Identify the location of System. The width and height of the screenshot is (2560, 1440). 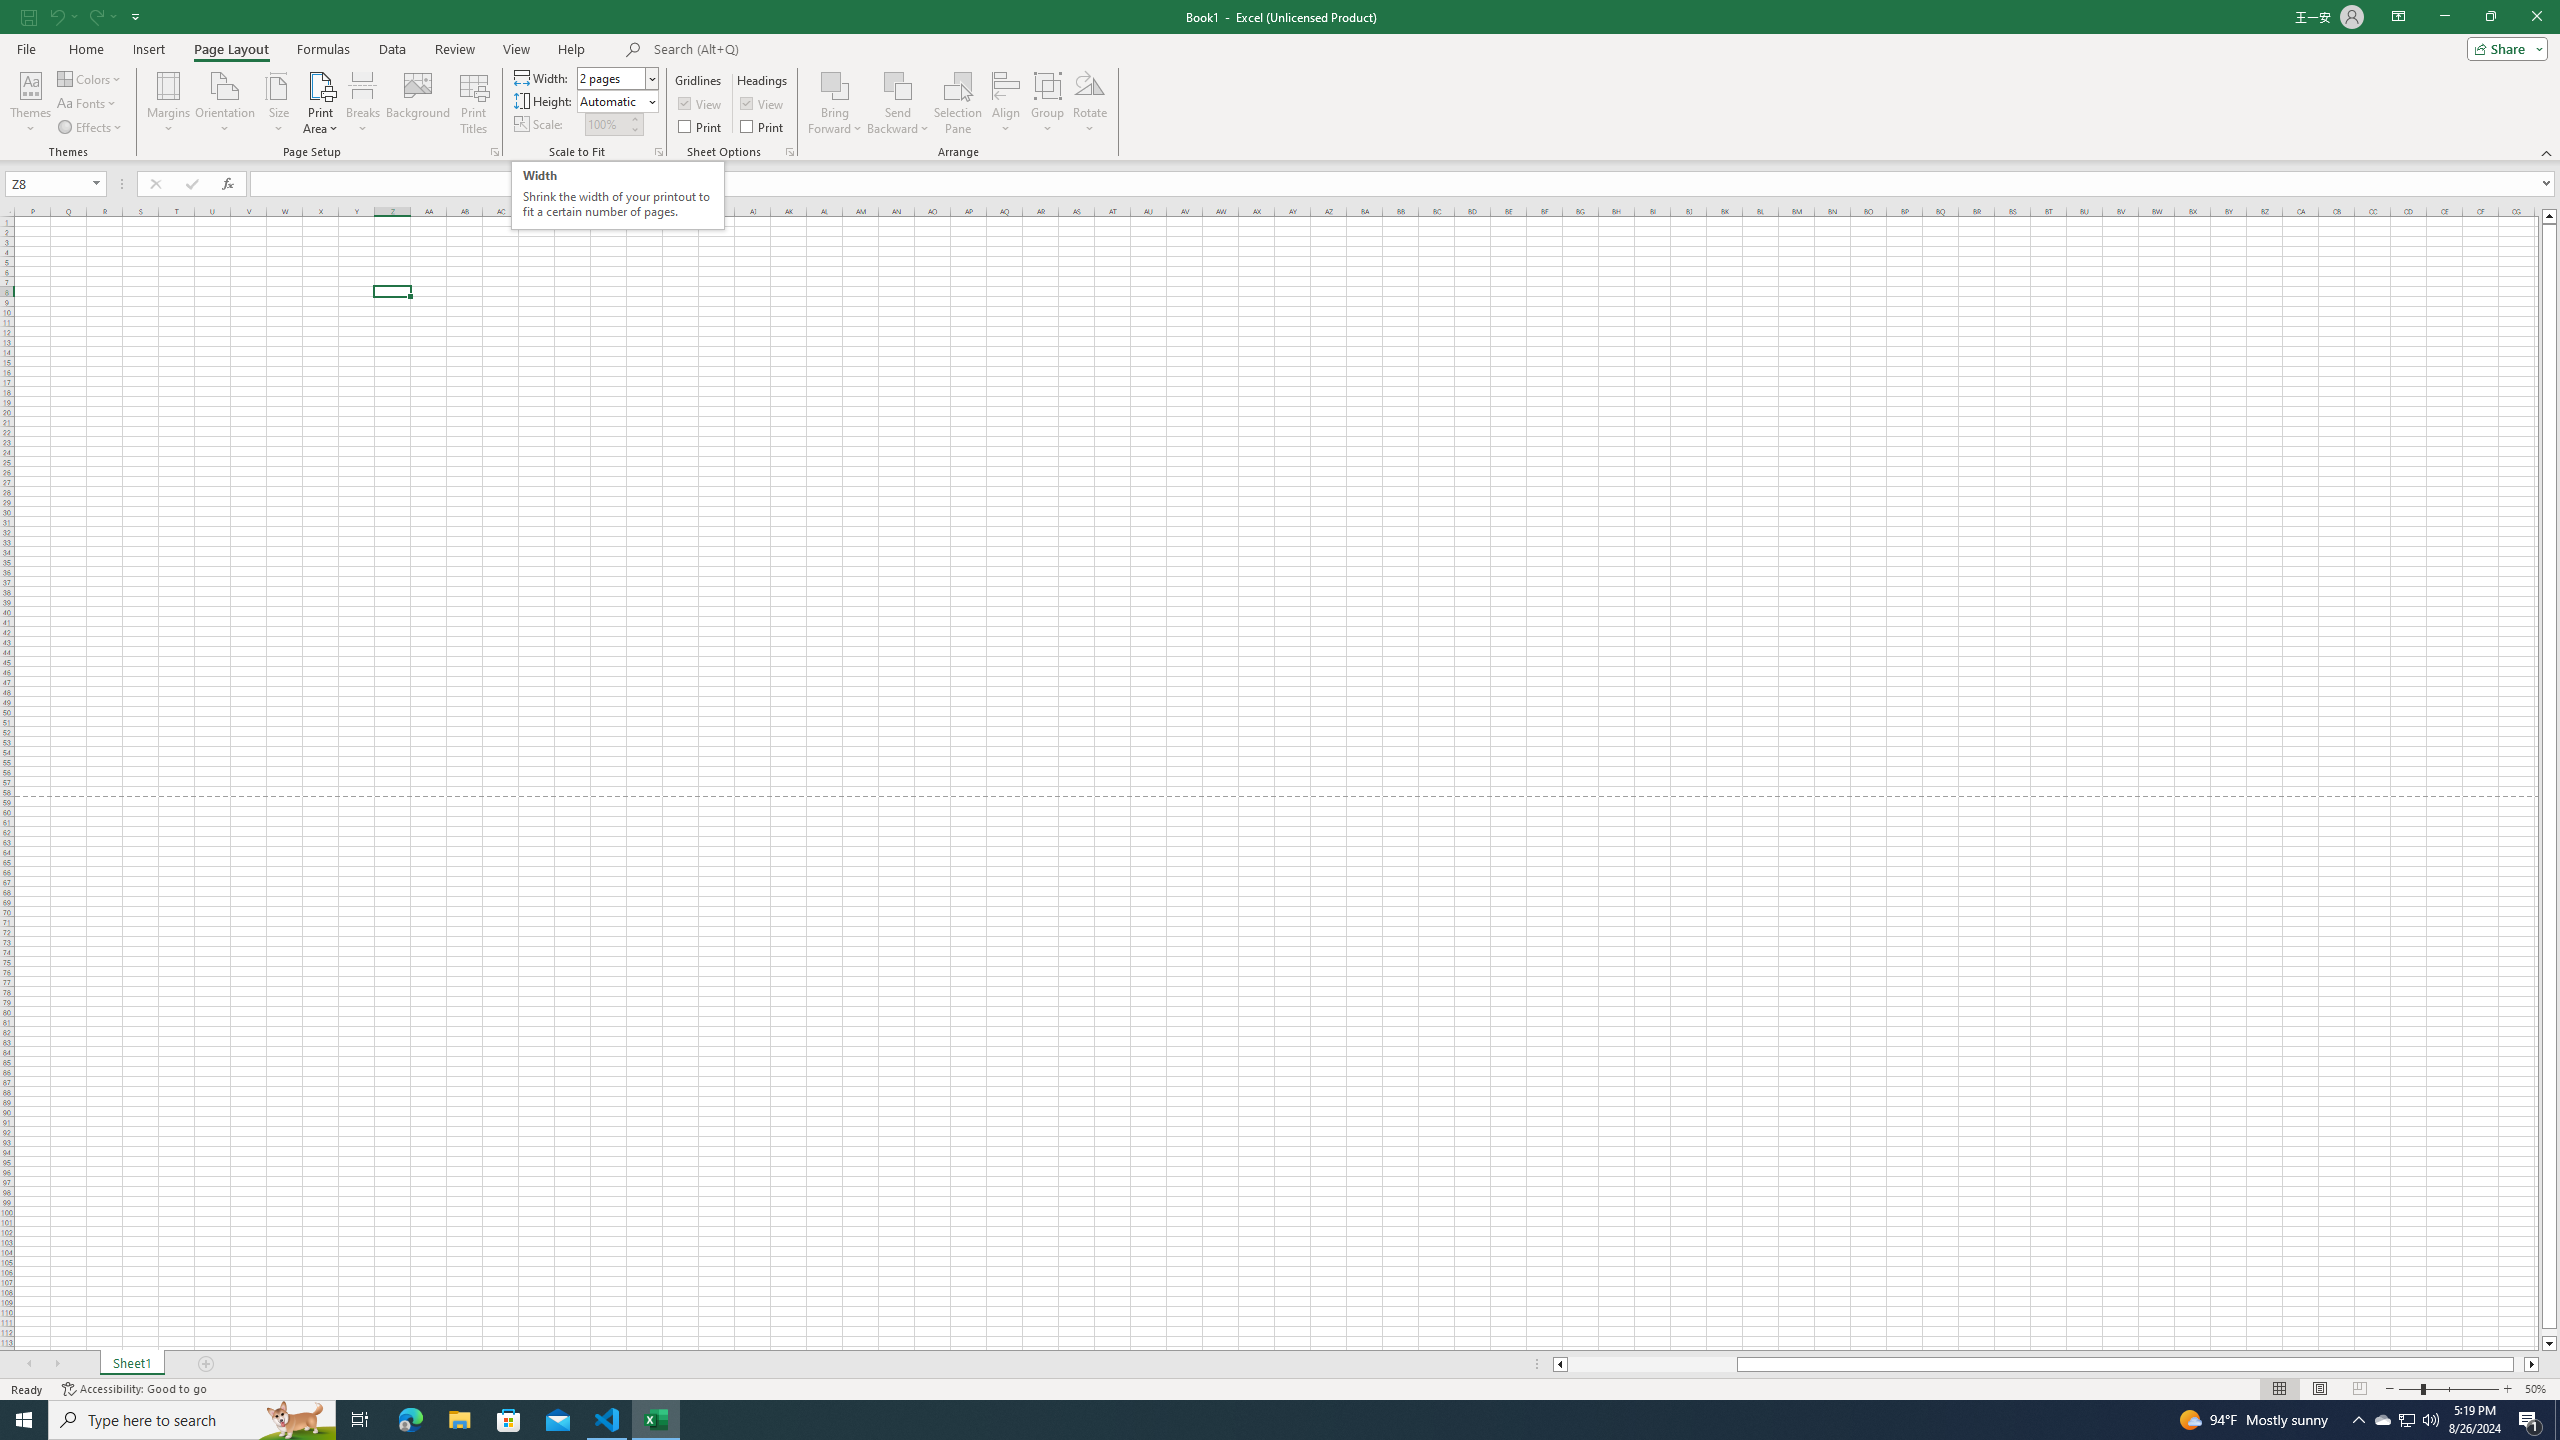
(12, 10).